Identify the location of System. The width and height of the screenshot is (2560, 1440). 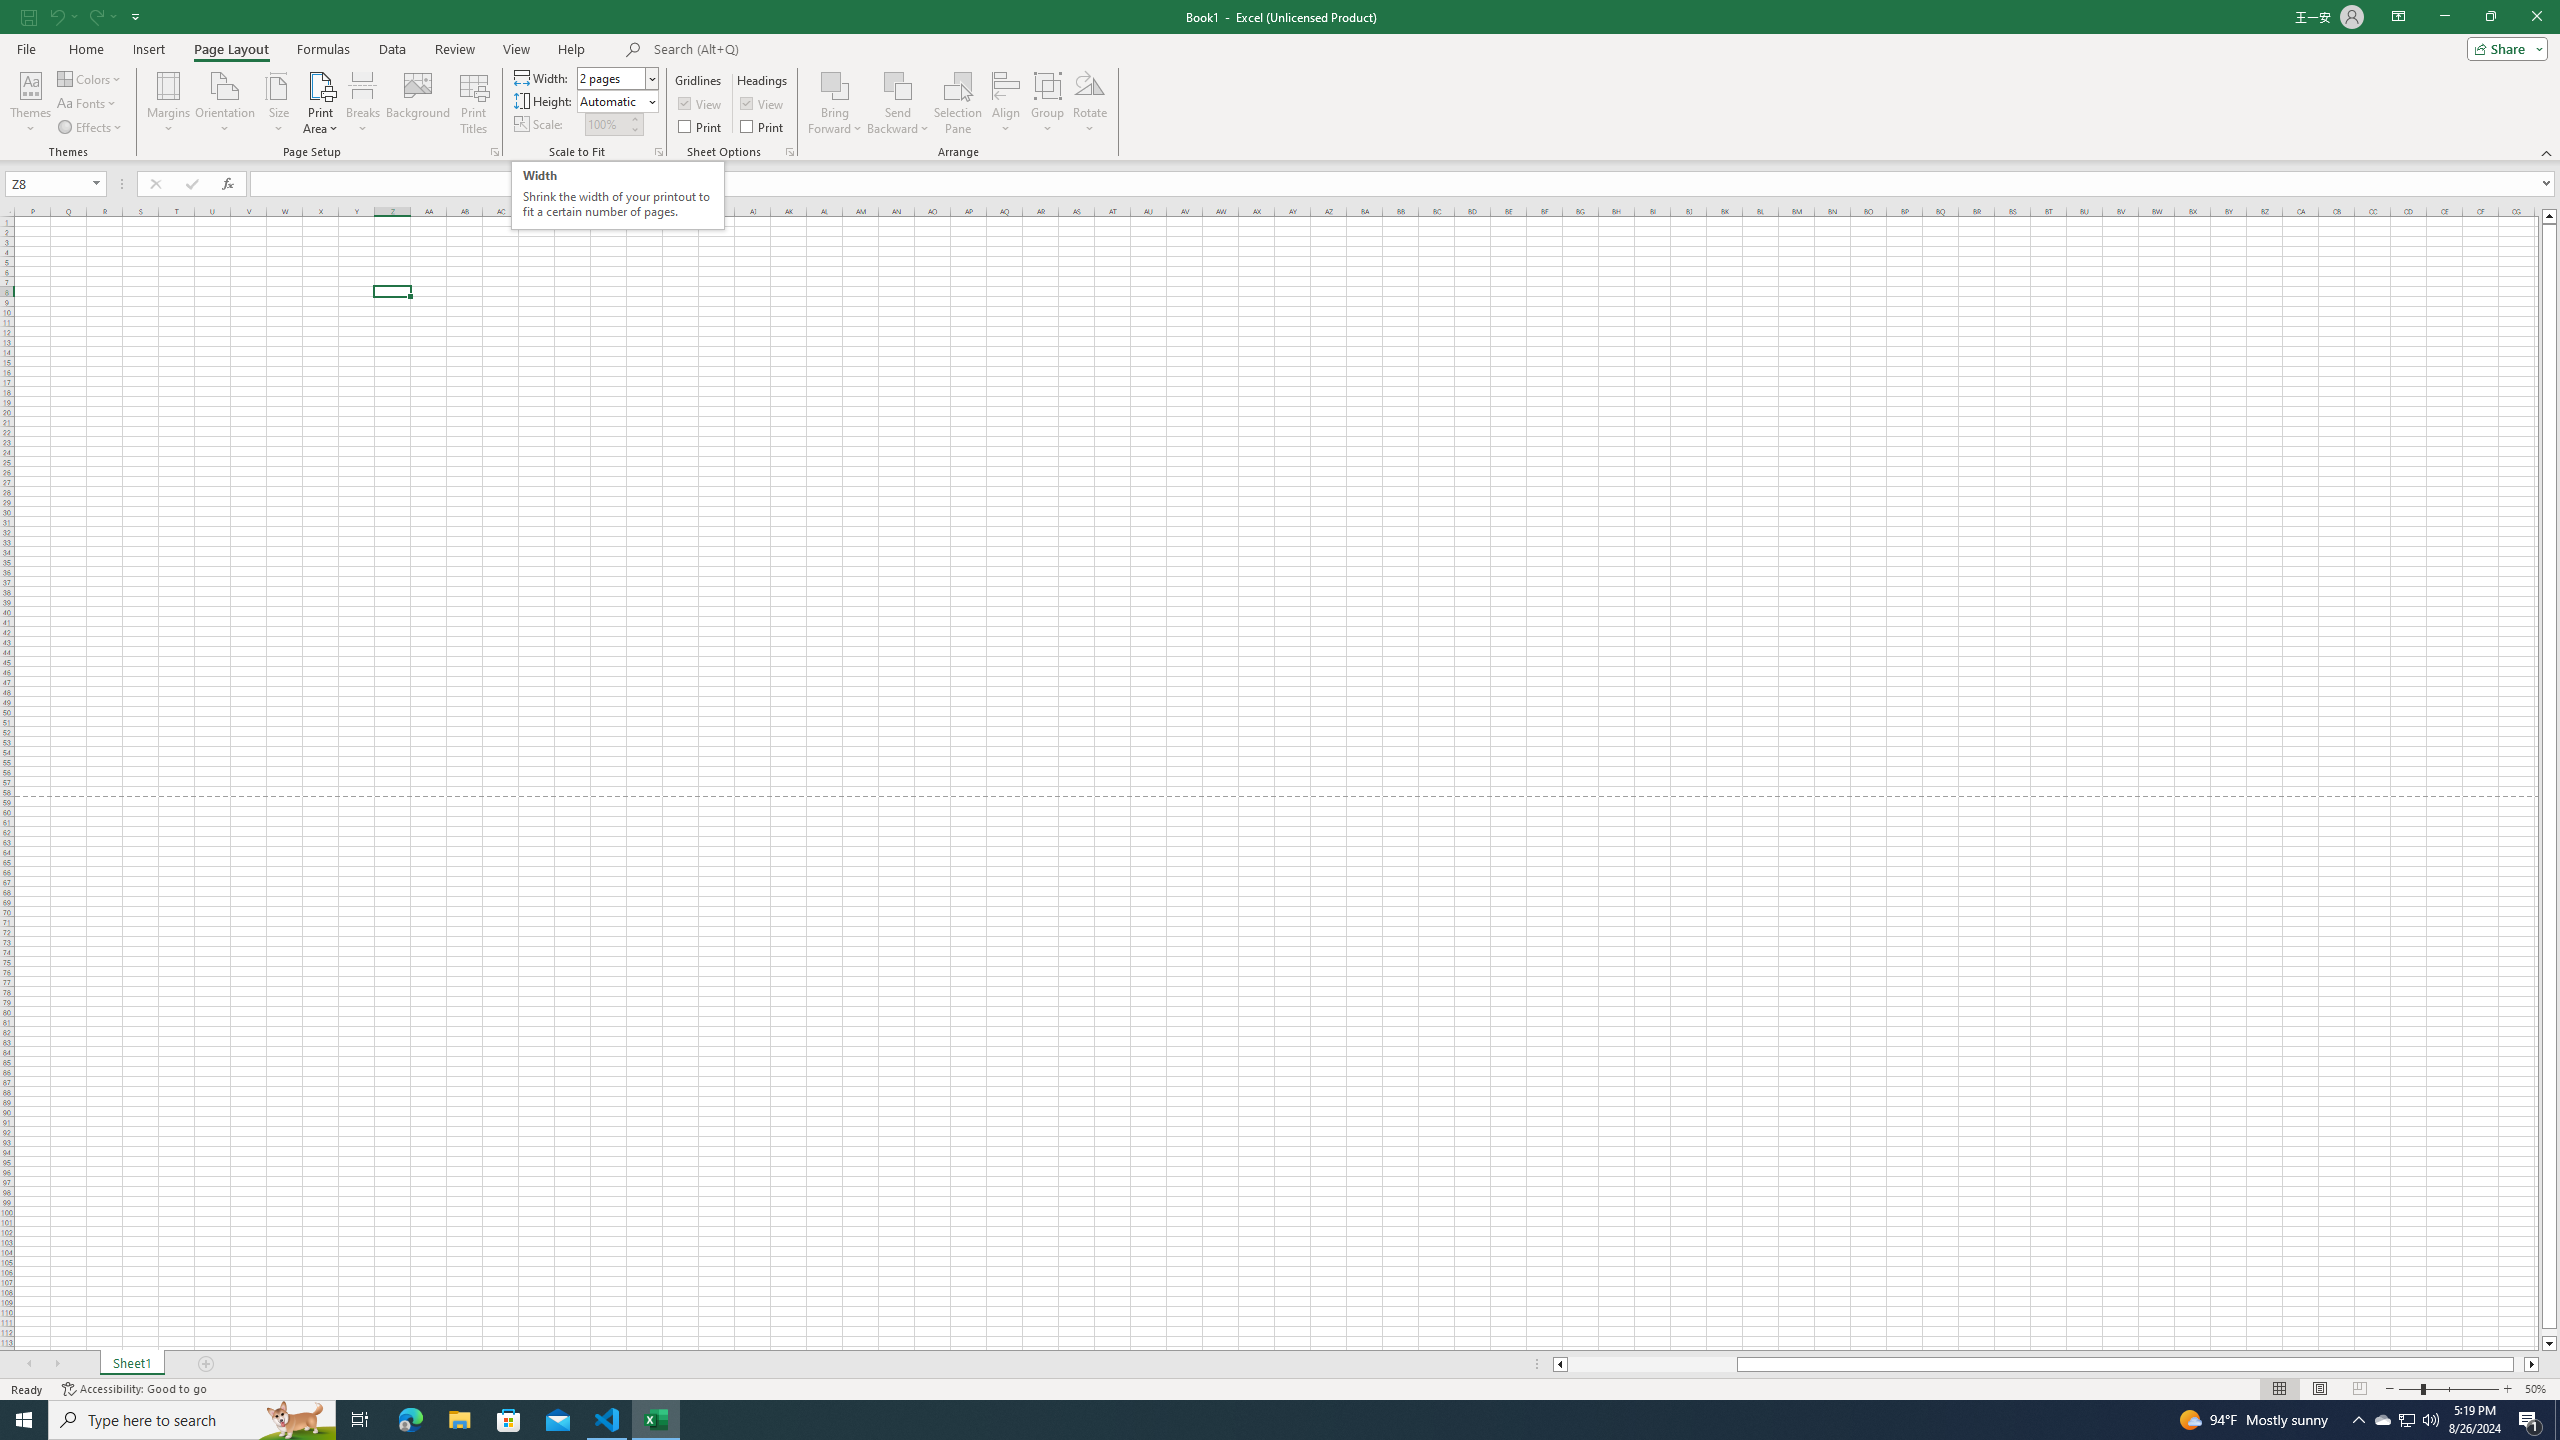
(12, 10).